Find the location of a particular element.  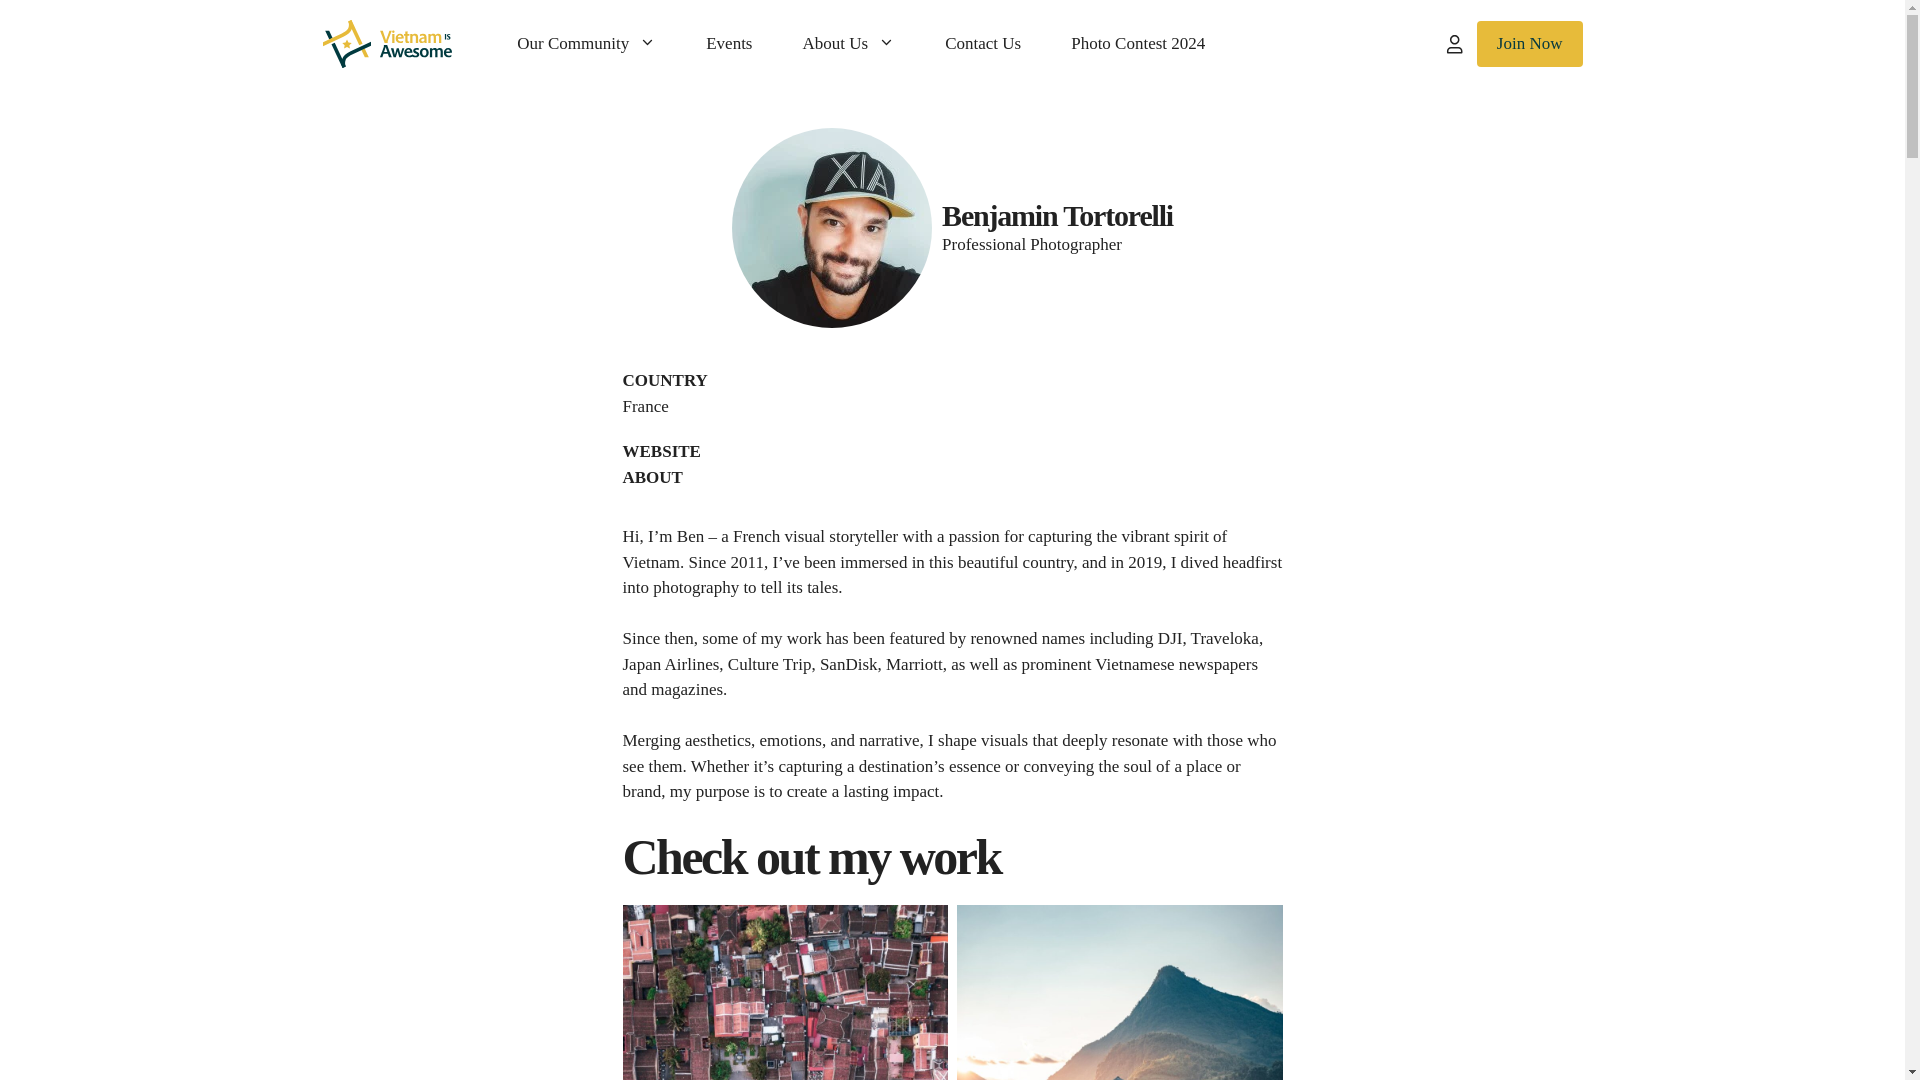

Benjamin Tortorelli 1 is located at coordinates (785, 992).